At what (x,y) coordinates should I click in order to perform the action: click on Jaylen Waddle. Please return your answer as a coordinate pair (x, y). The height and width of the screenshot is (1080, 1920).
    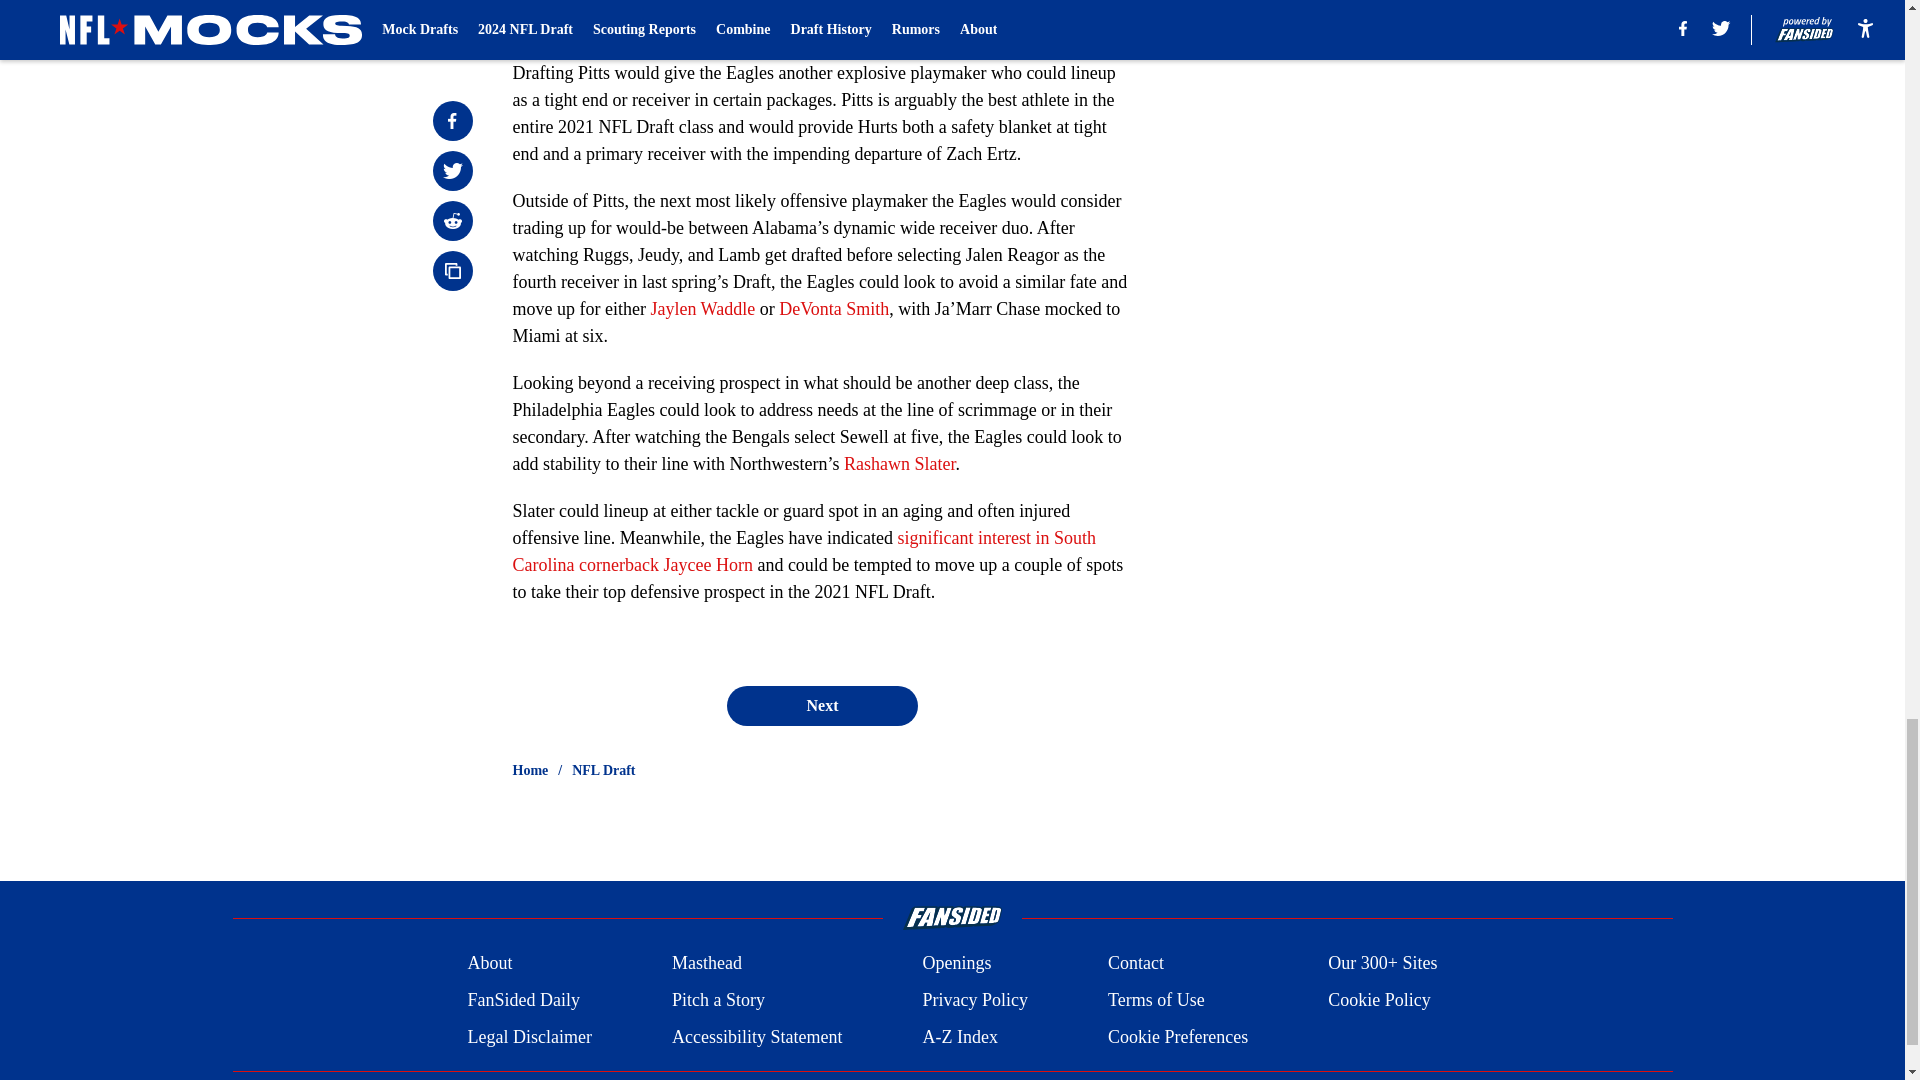
    Looking at the image, I should click on (702, 308).